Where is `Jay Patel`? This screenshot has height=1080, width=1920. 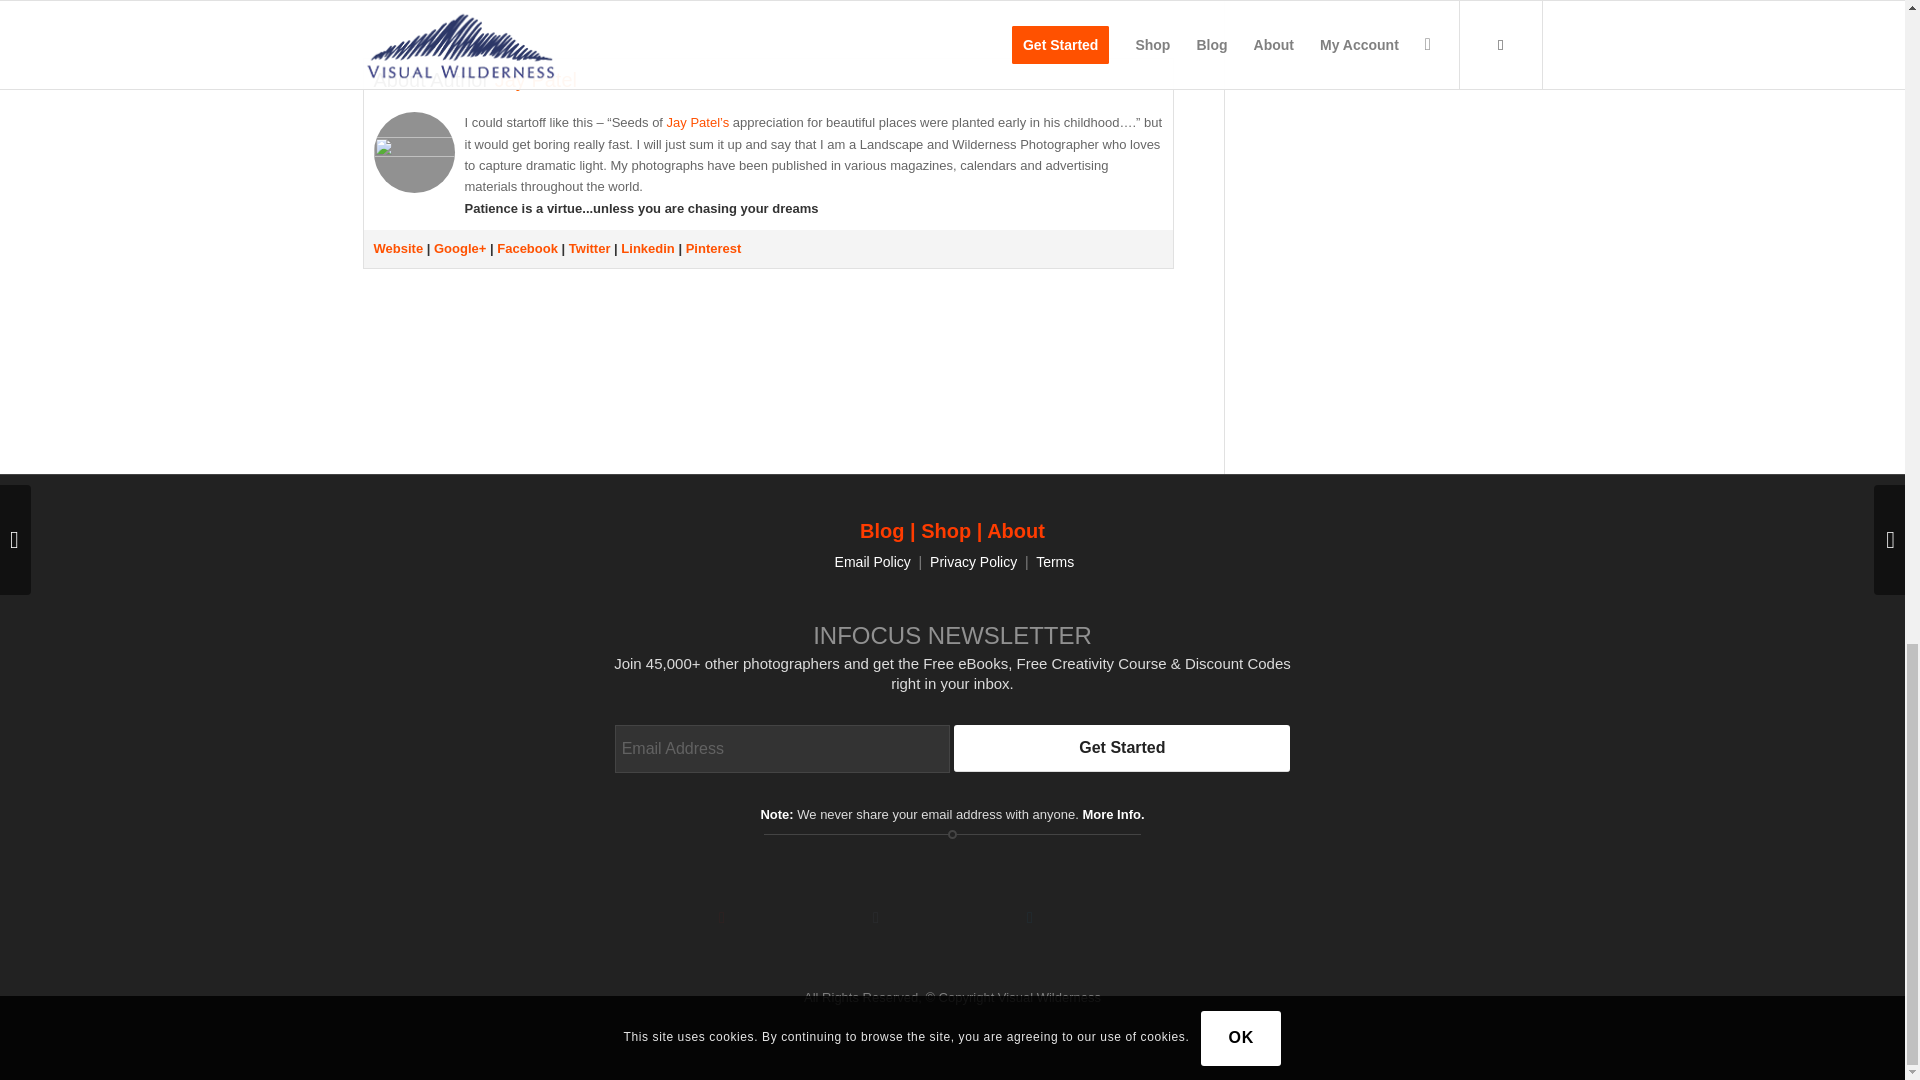 Jay Patel is located at coordinates (536, 80).